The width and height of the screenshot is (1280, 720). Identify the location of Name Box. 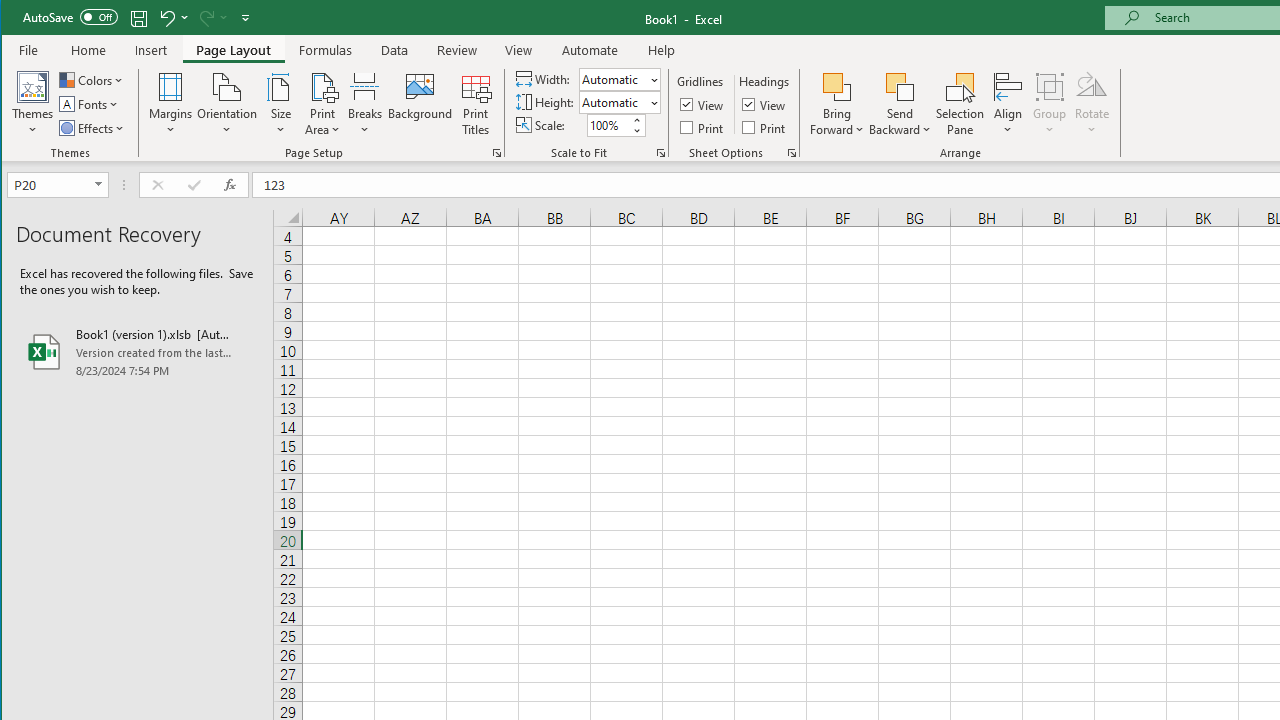
(57, 184).